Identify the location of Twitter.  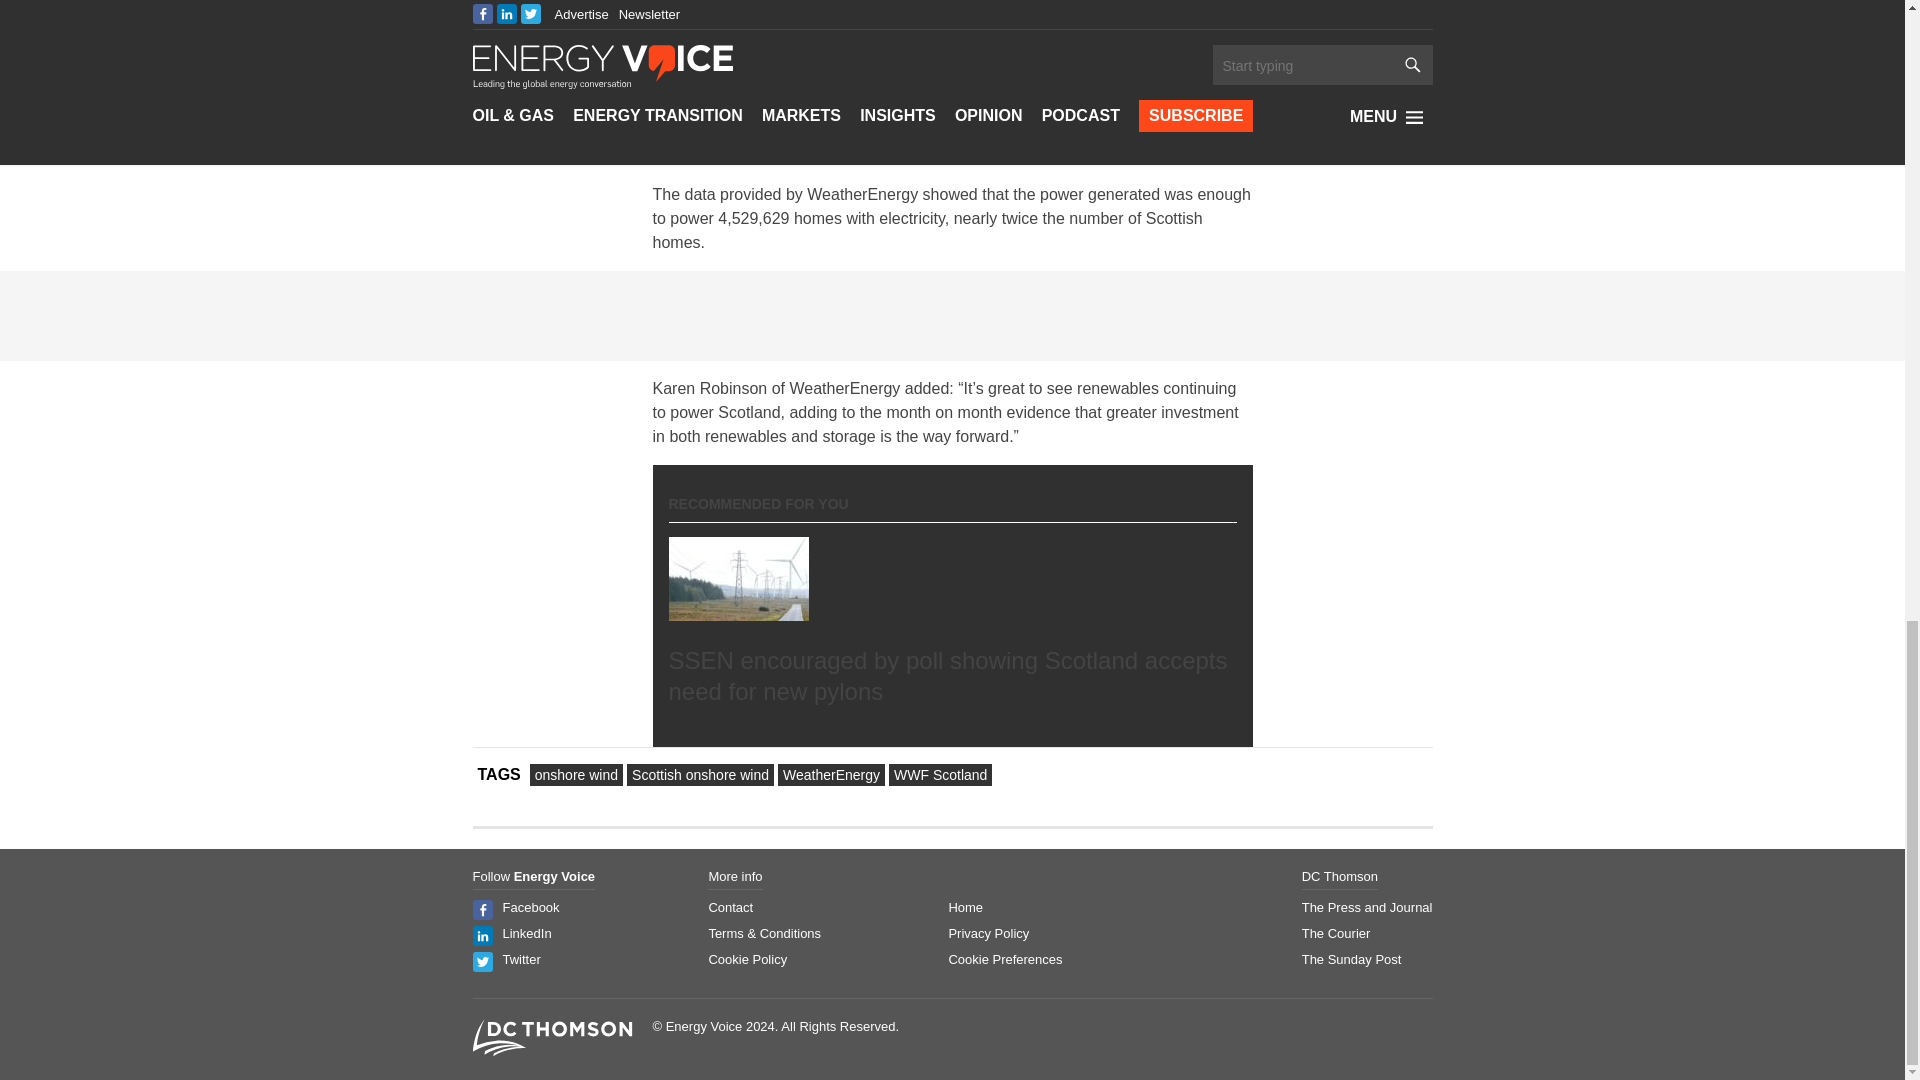
(520, 958).